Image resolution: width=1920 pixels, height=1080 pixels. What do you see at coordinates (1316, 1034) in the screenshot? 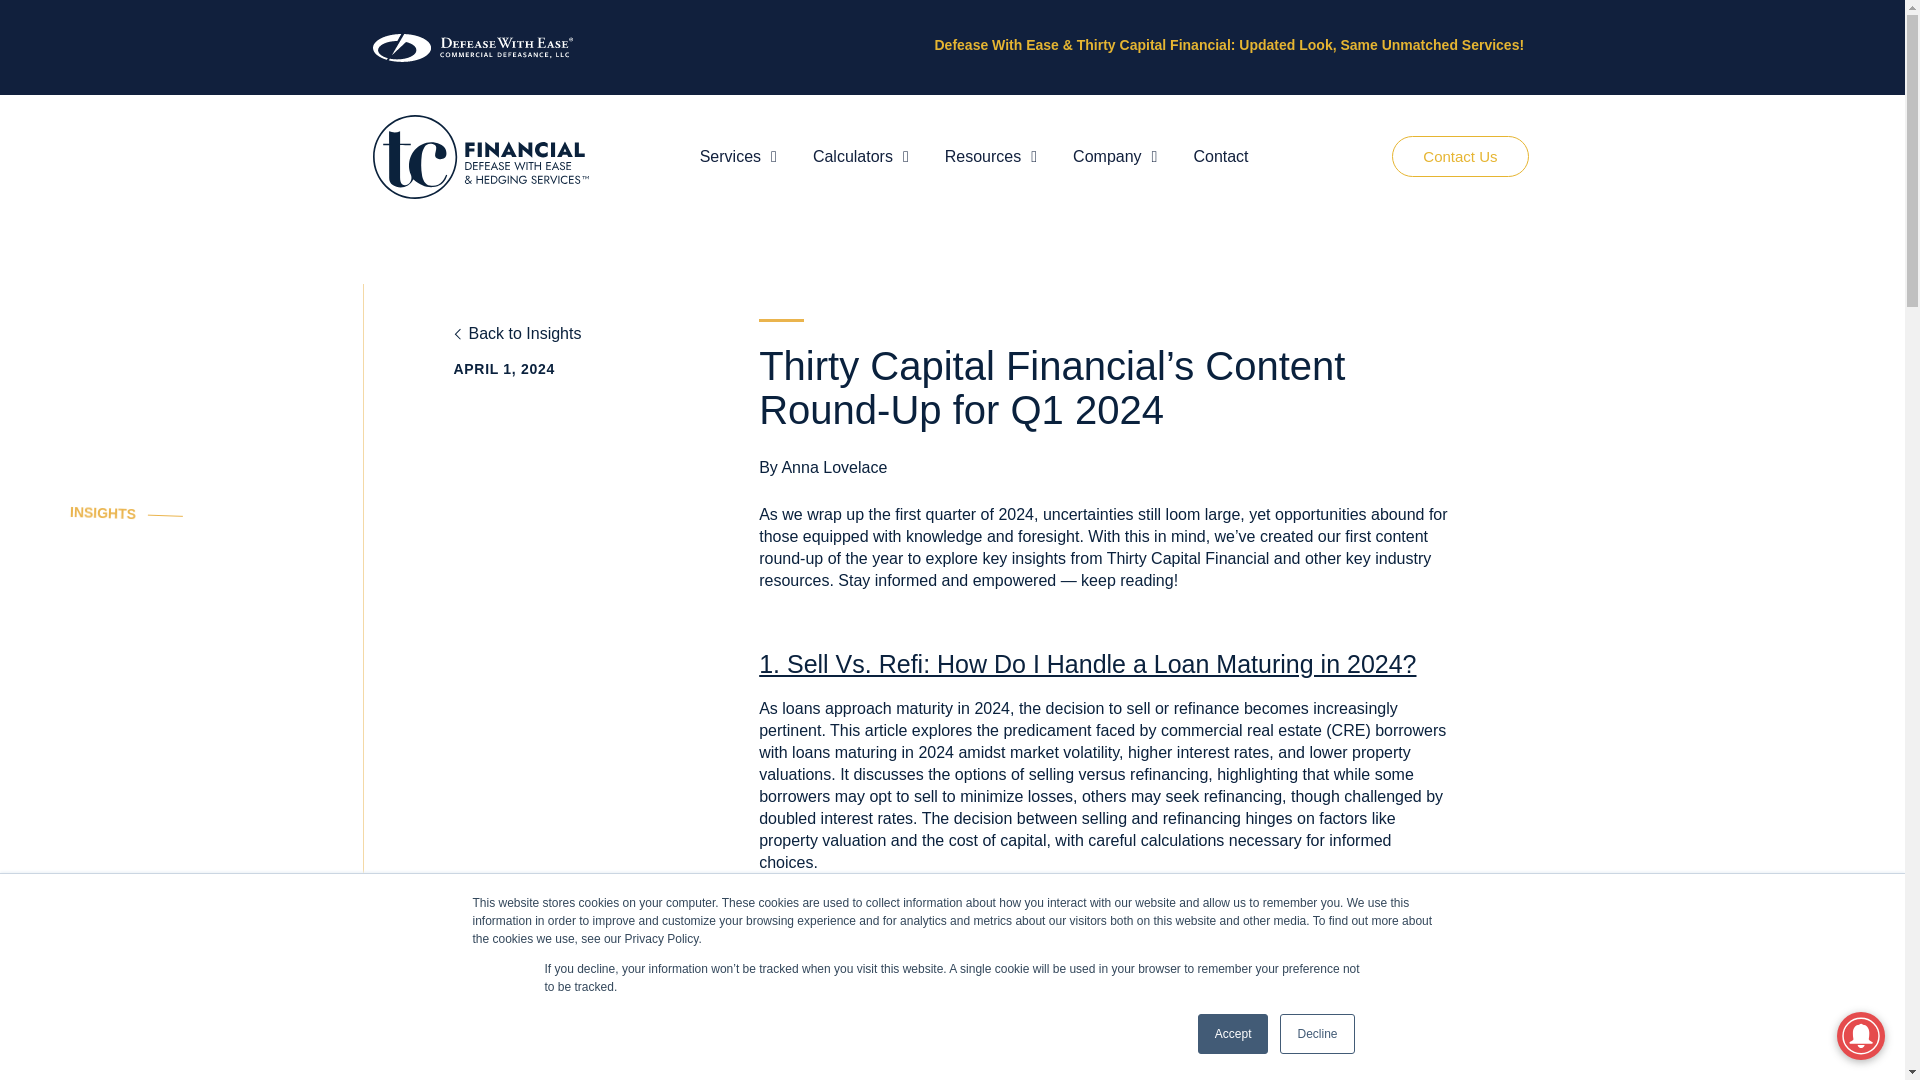
I see `Decline` at bounding box center [1316, 1034].